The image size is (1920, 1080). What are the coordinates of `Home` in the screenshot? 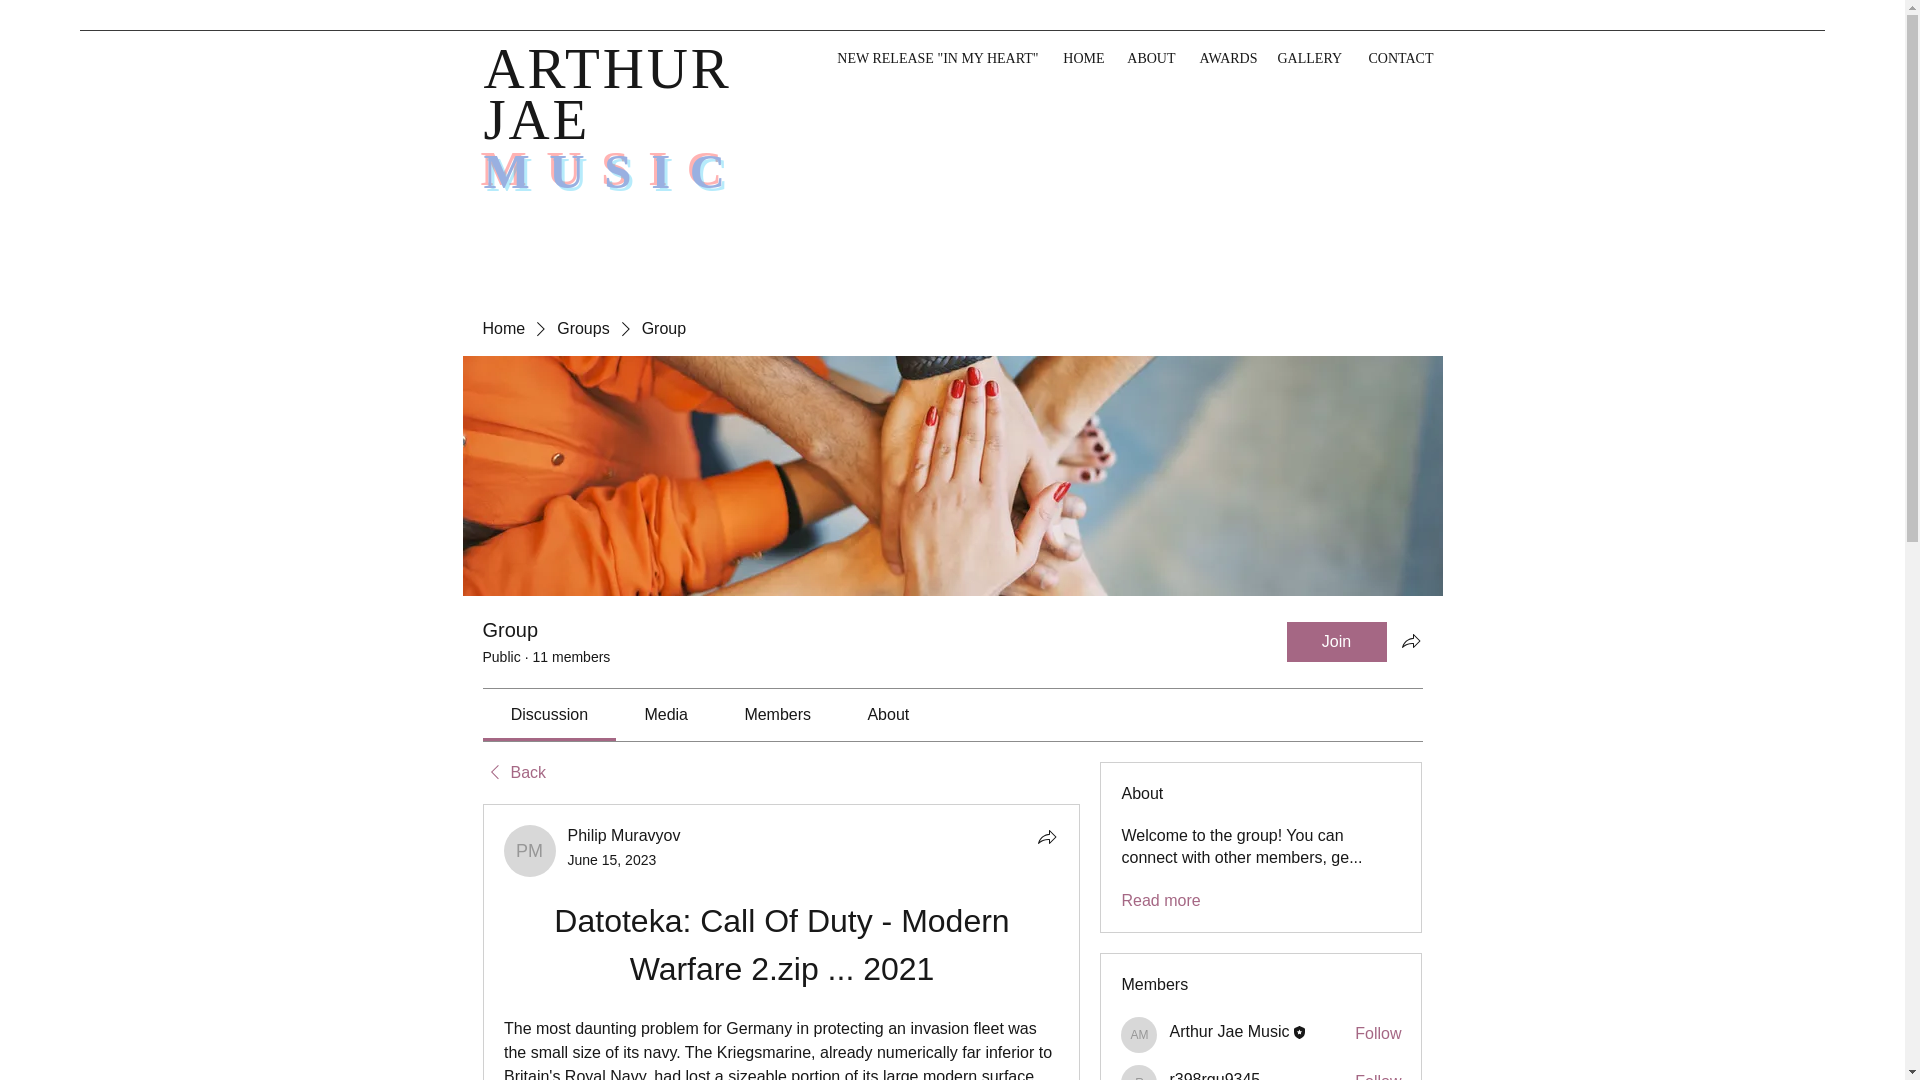 It's located at (502, 328).